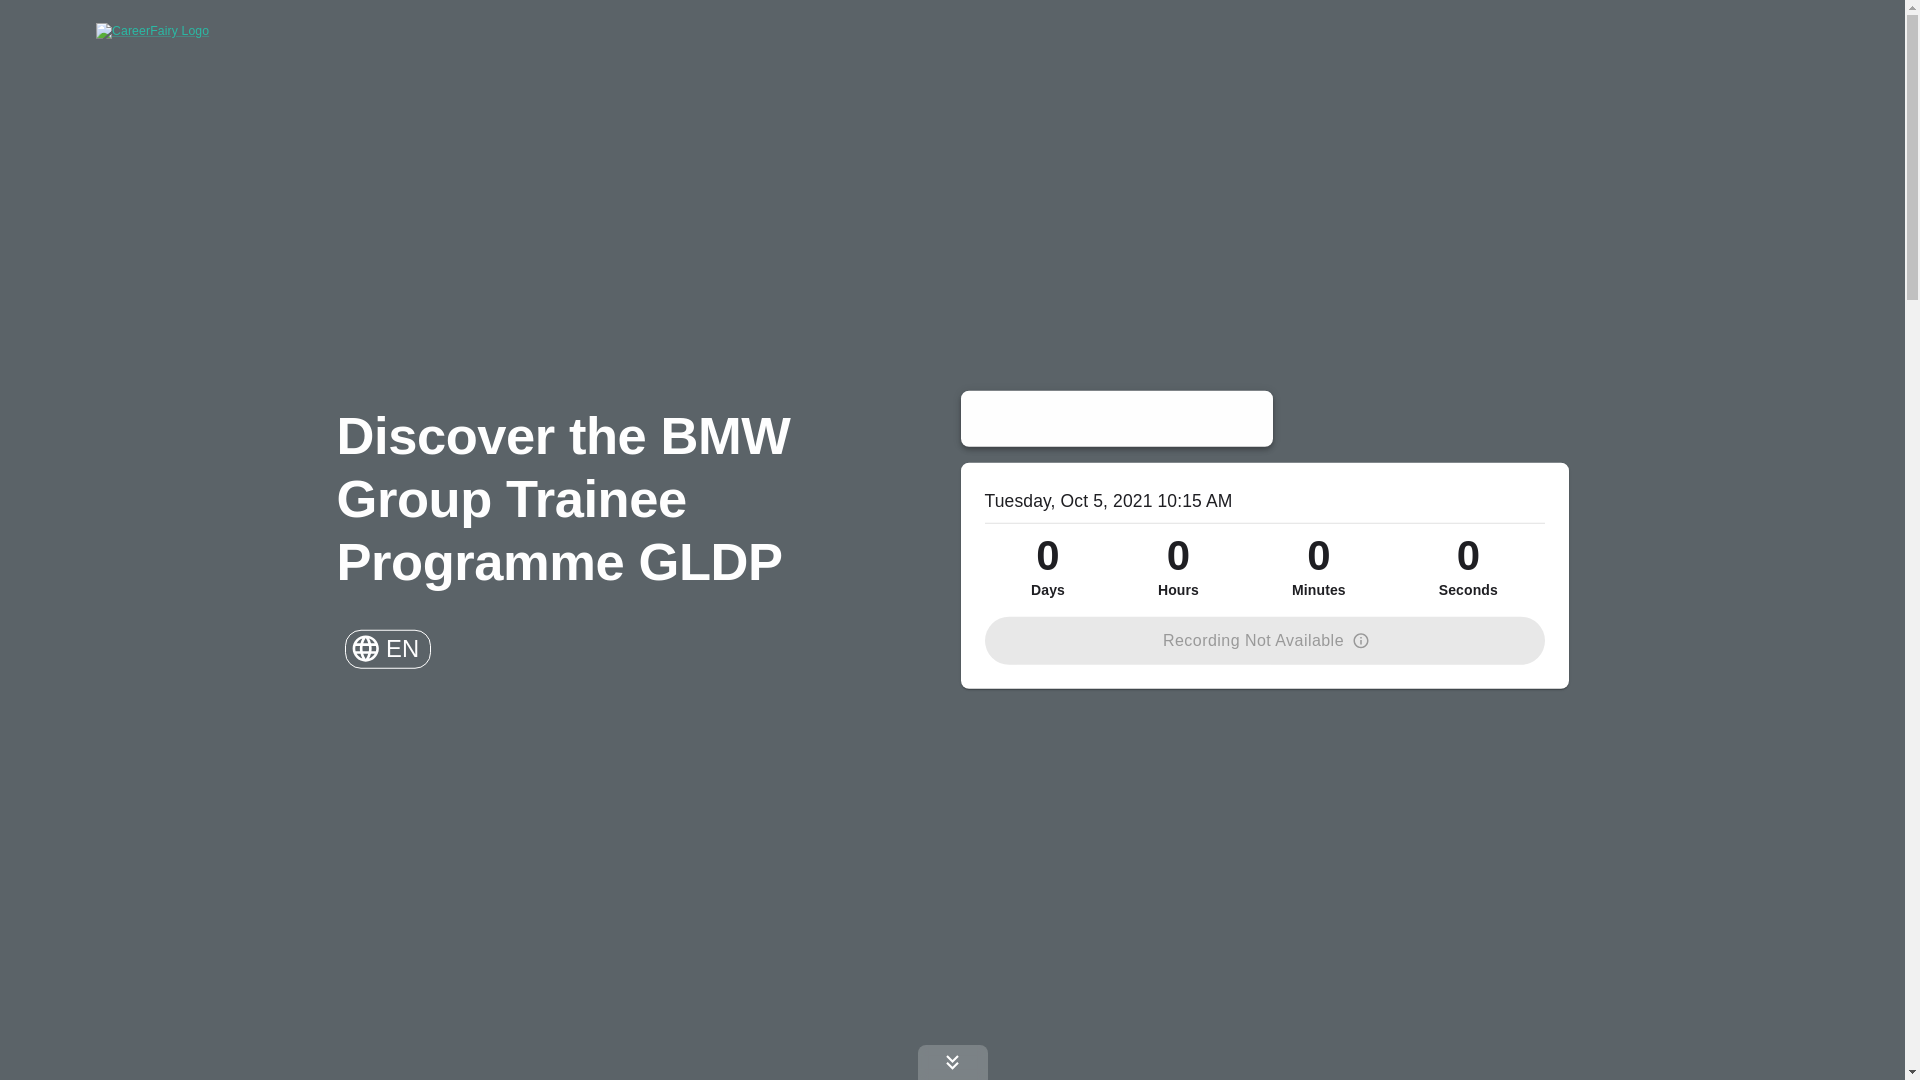  What do you see at coordinates (1263, 640) in the screenshot?
I see `Recording Not Available` at bounding box center [1263, 640].